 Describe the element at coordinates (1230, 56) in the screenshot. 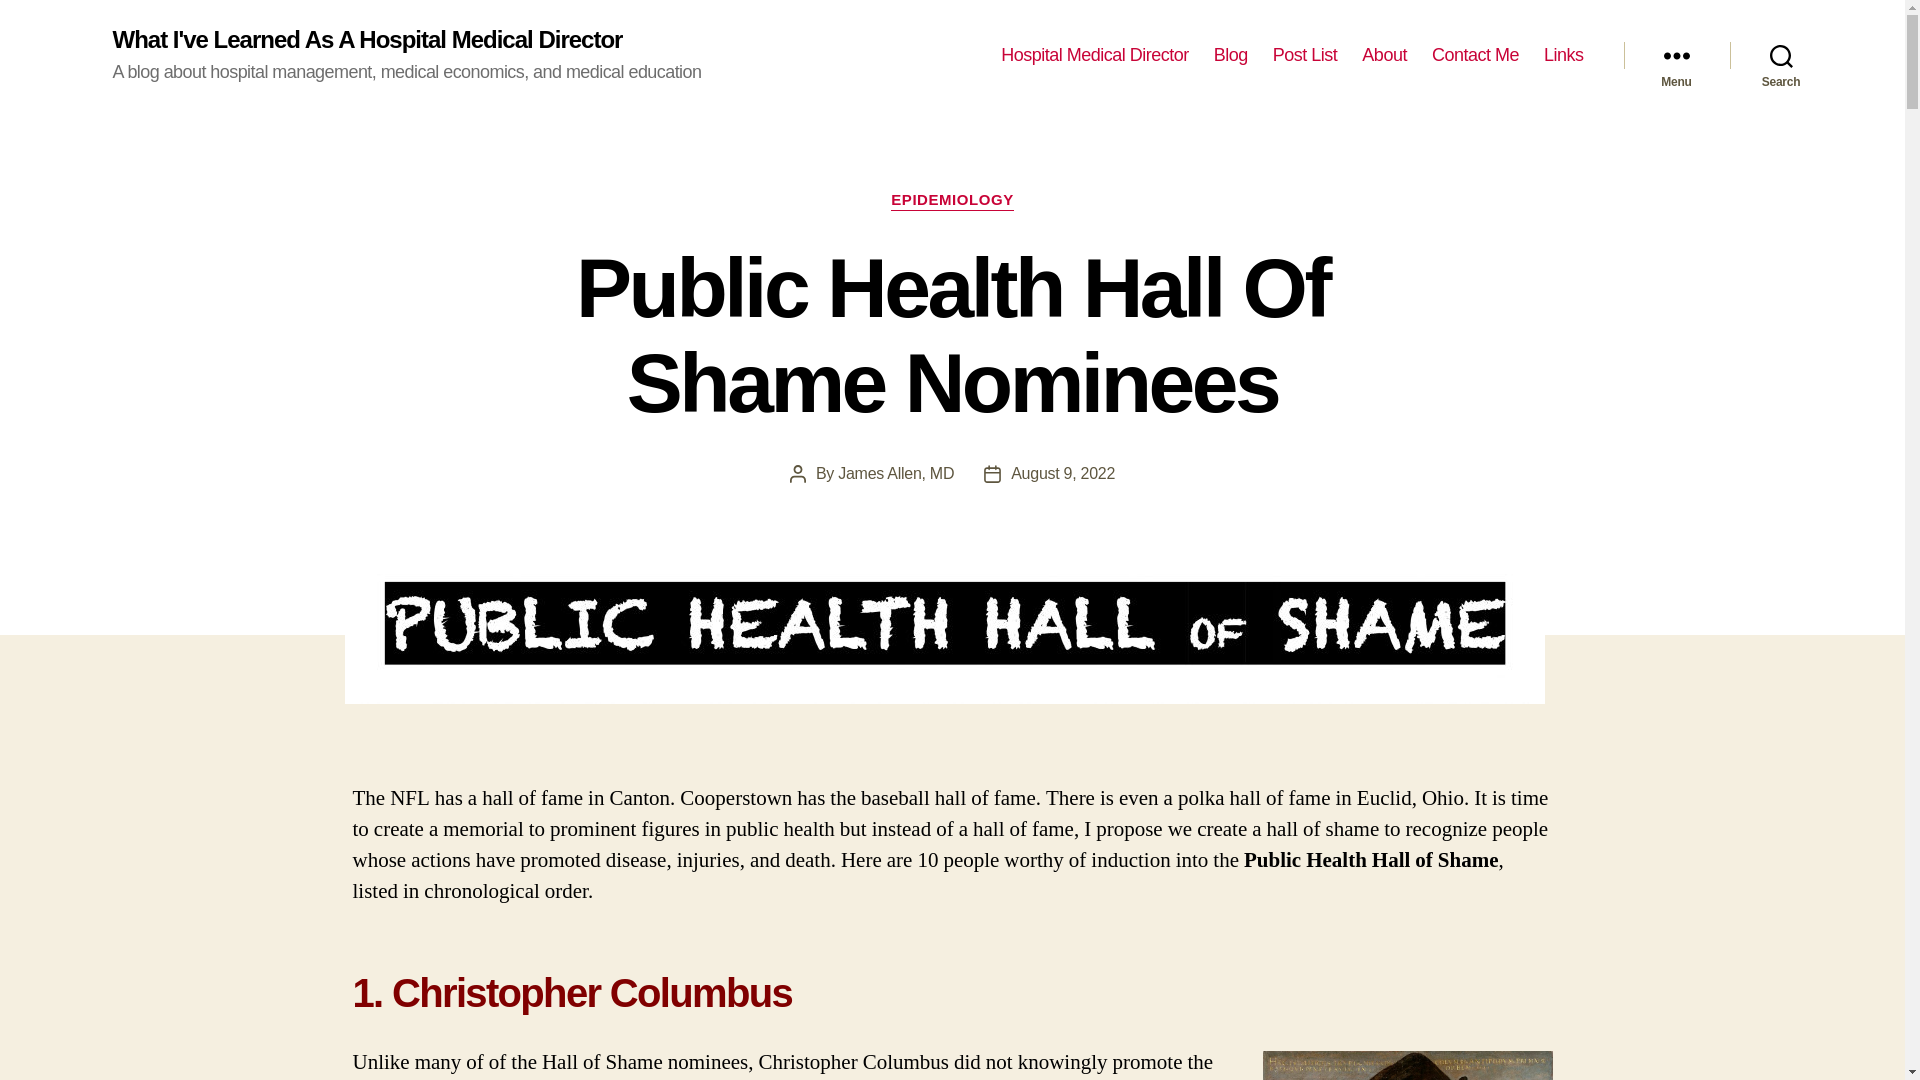

I see `Blog` at that location.